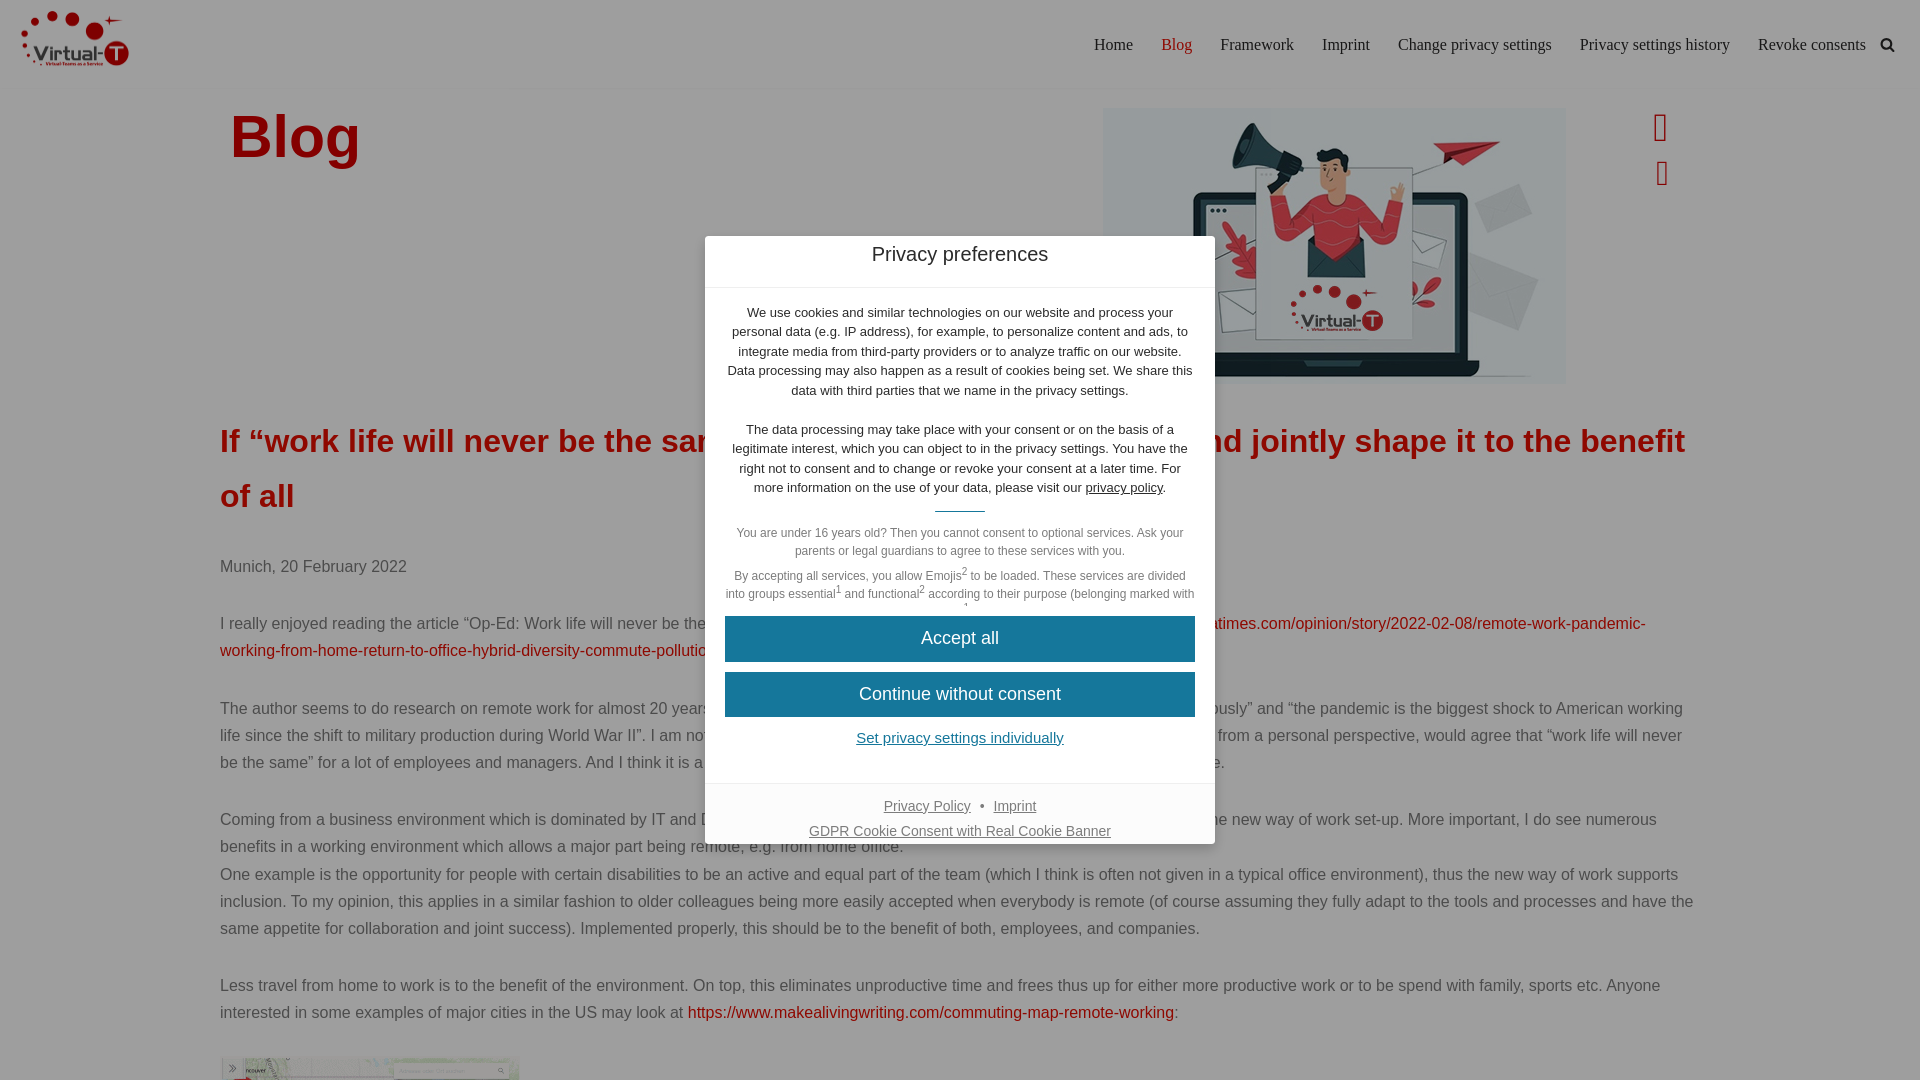 This screenshot has height=1080, width=1920. What do you see at coordinates (1113, 44) in the screenshot?
I see `Home` at bounding box center [1113, 44].